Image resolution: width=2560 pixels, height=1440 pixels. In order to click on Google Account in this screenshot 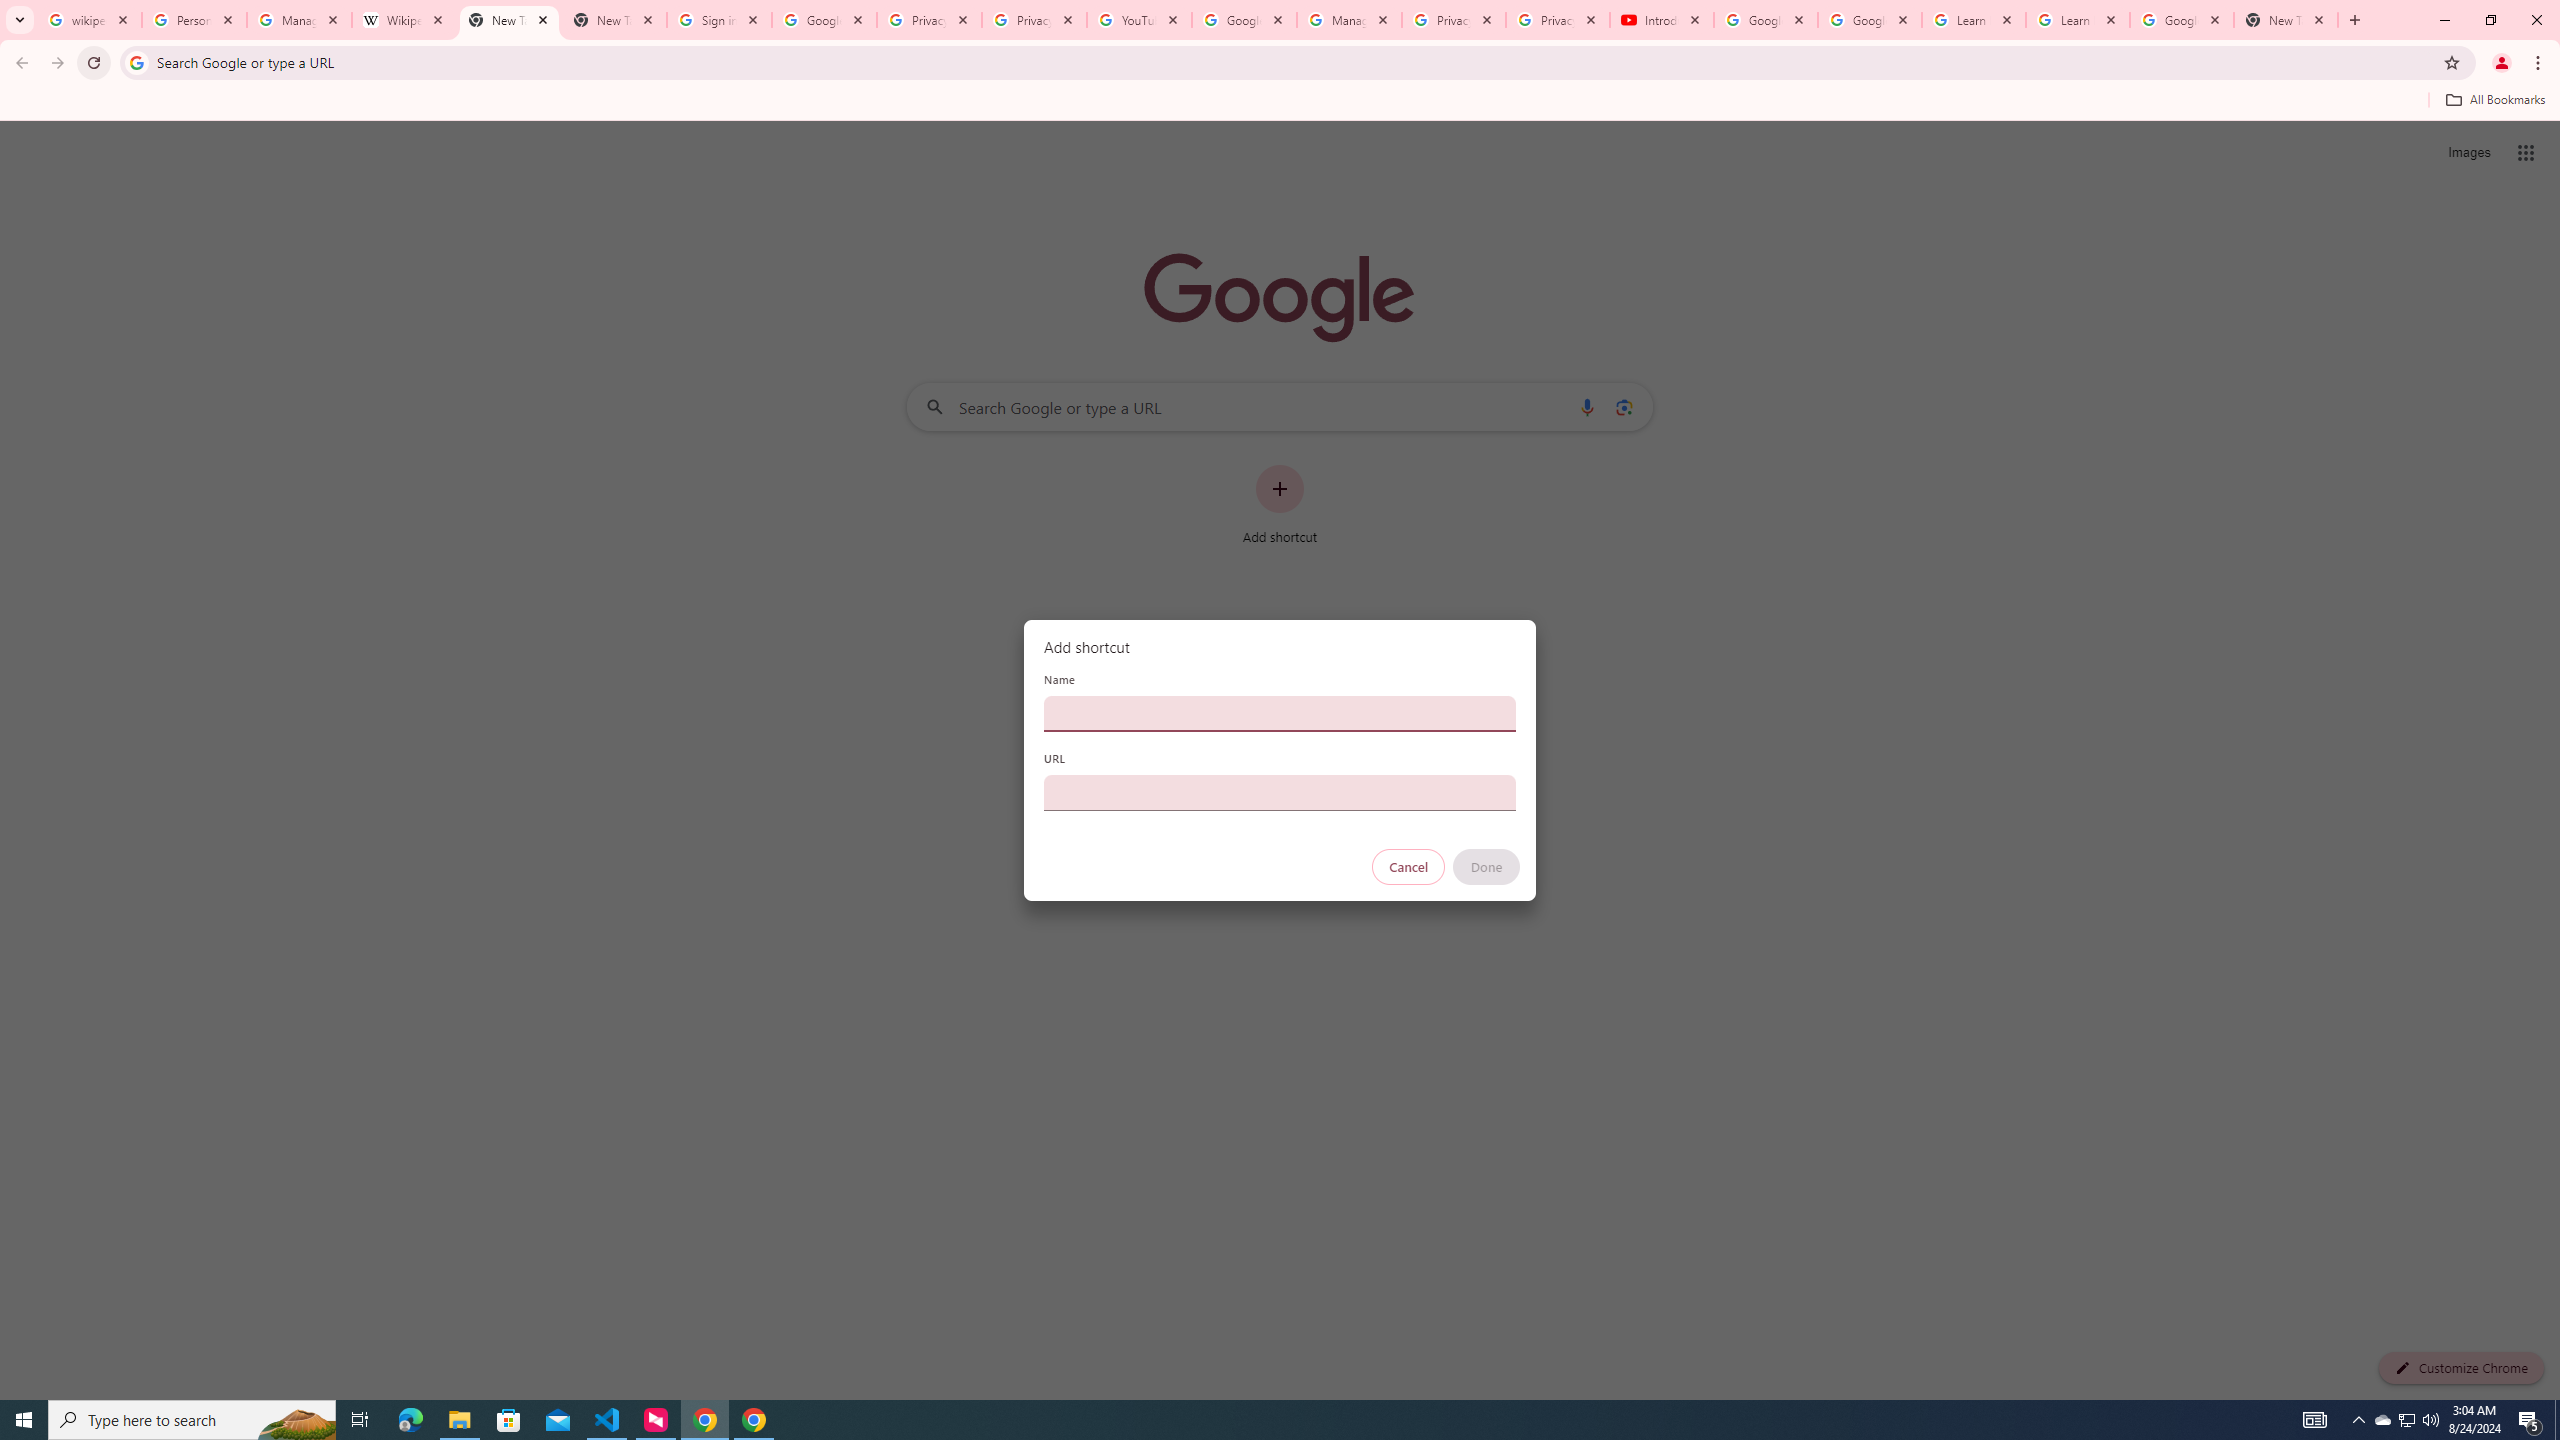, I will do `click(2182, 20)`.